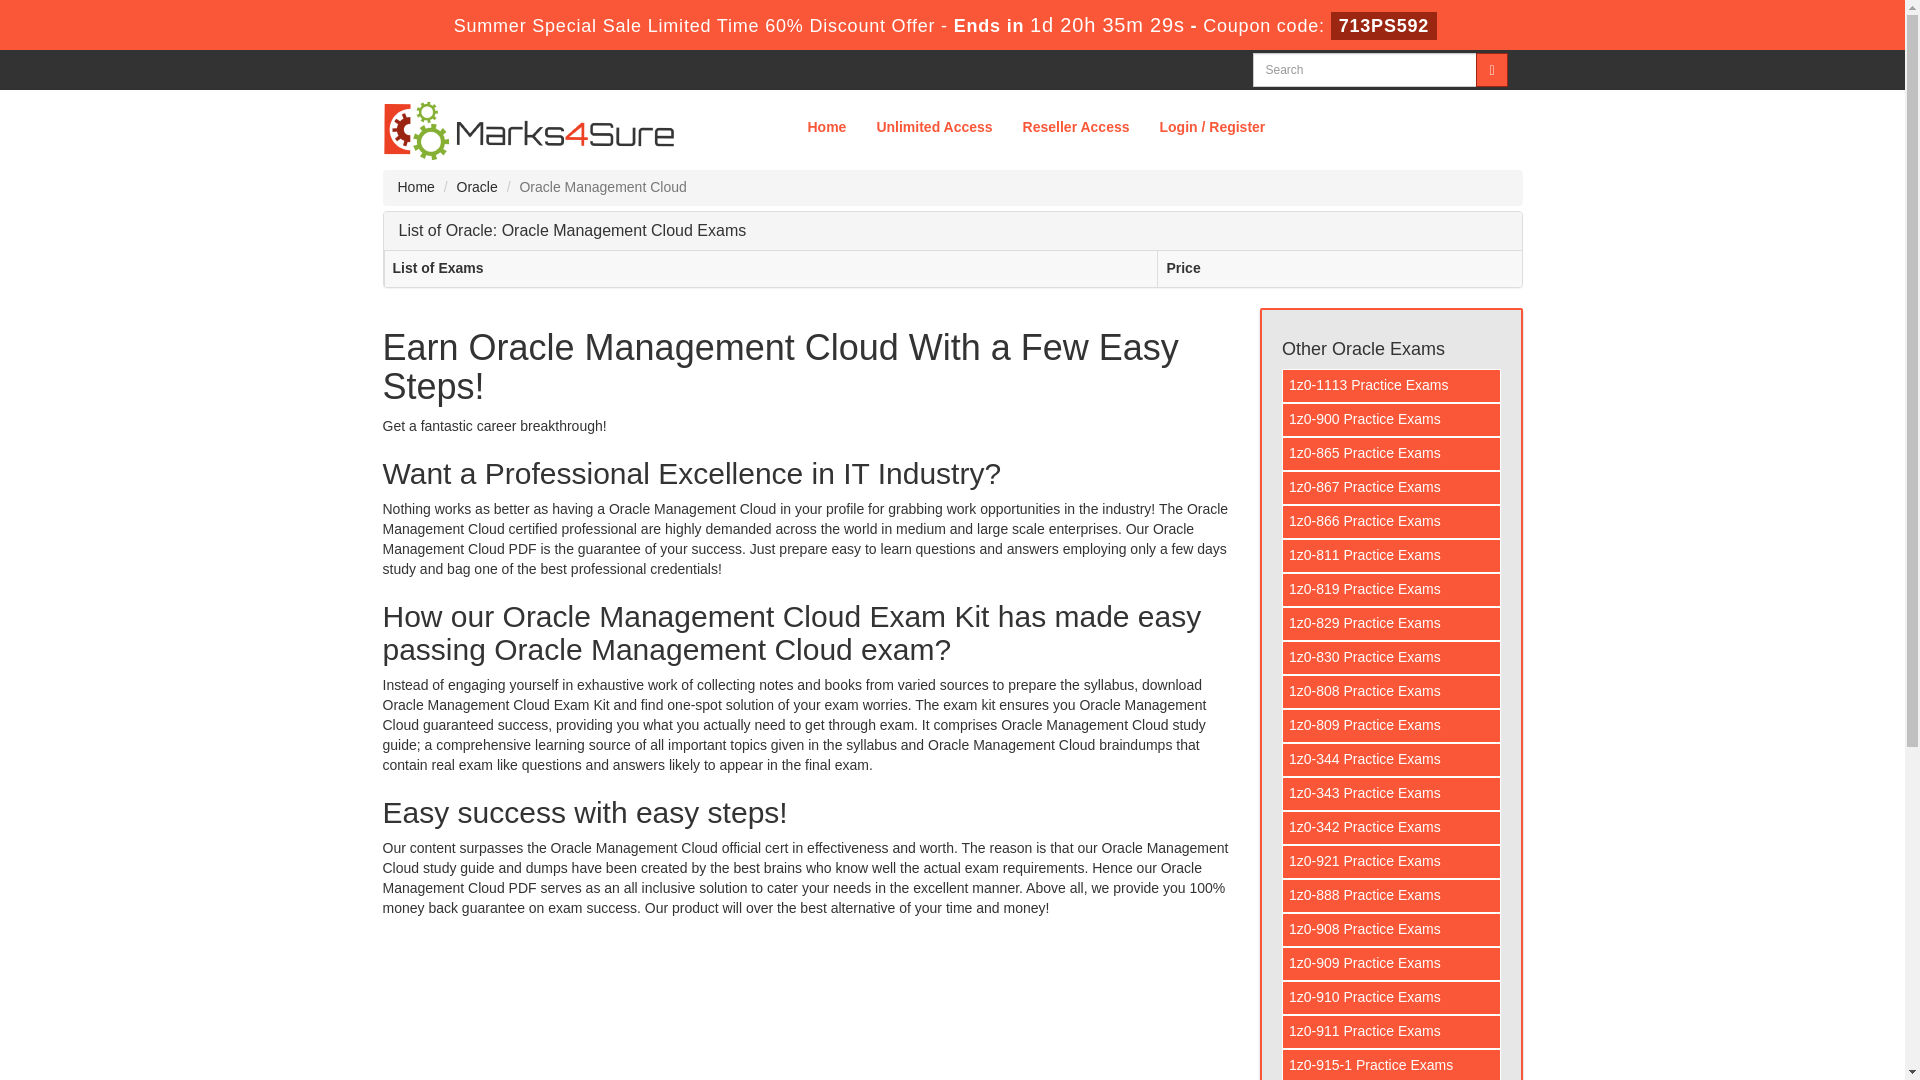  Describe the element at coordinates (1392, 930) in the screenshot. I see `1z0-908` at that location.